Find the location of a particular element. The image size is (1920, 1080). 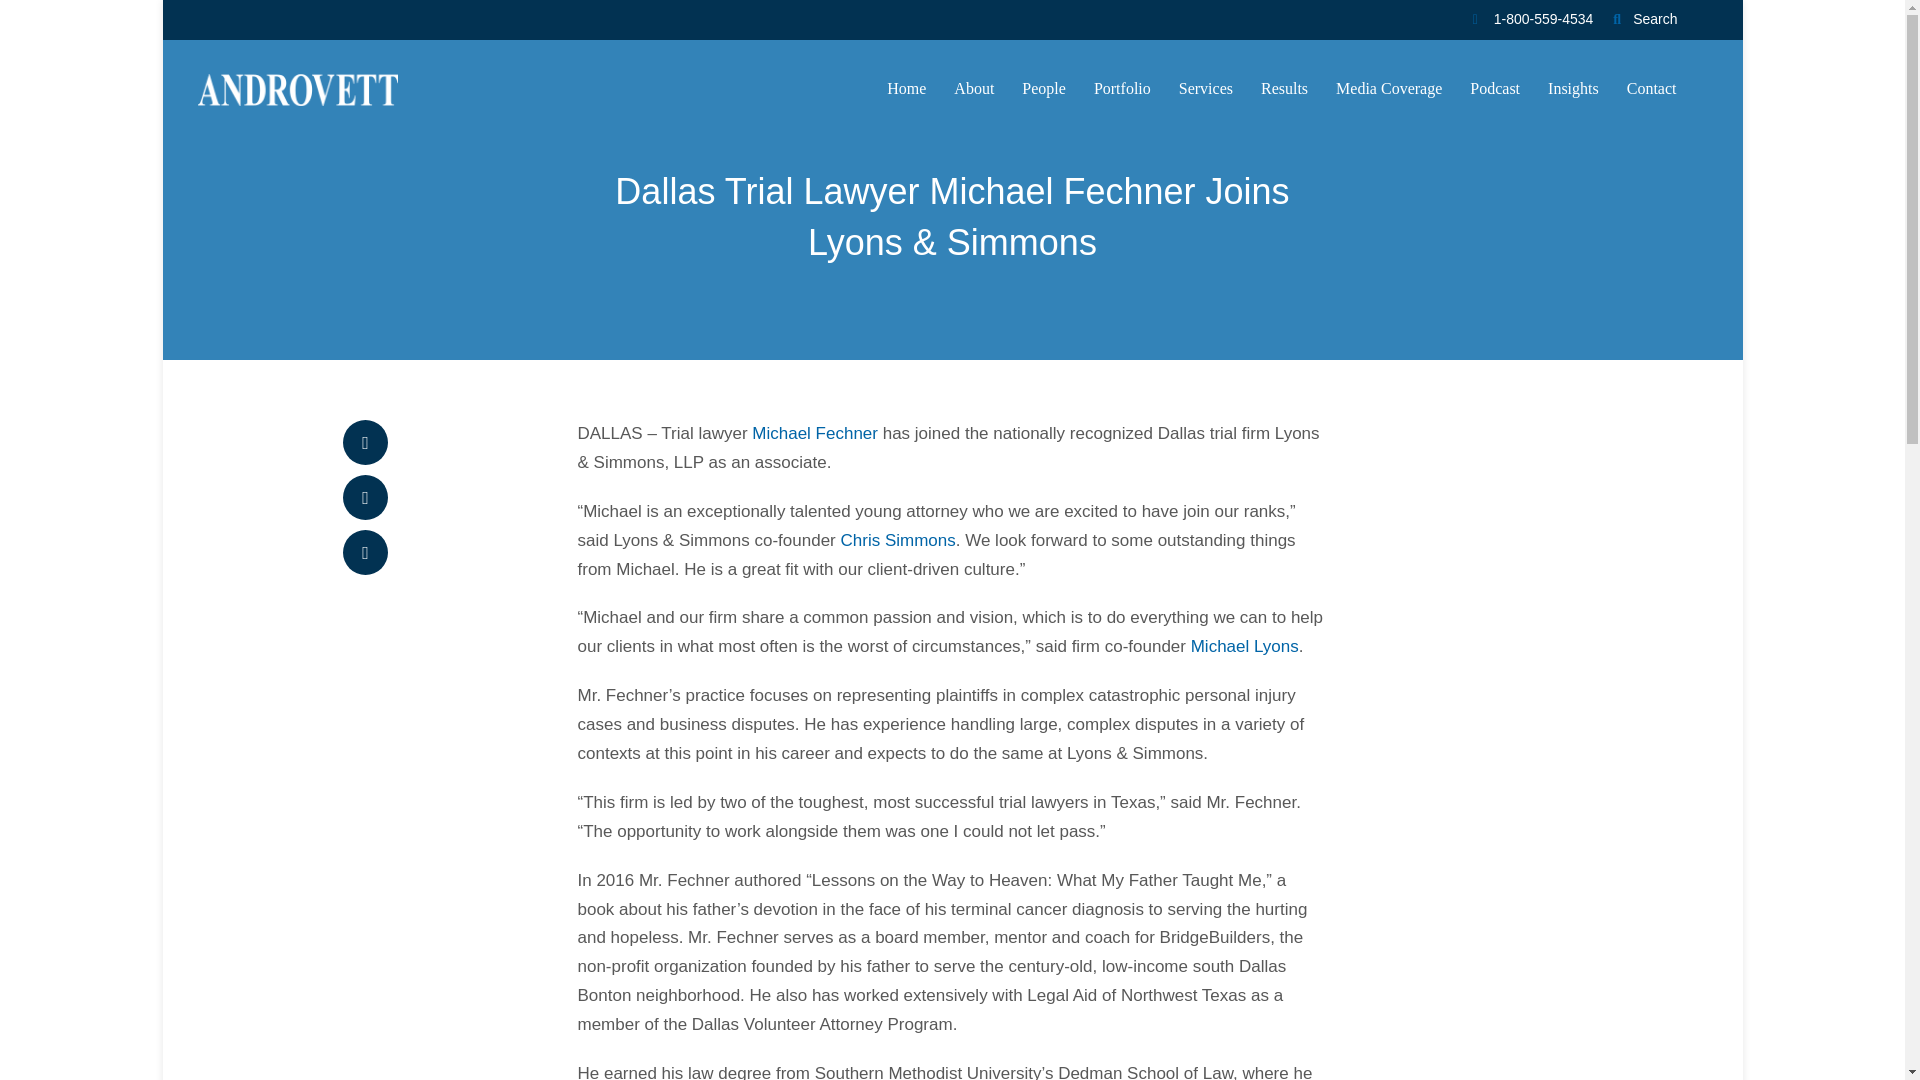

Media Coverage is located at coordinates (1388, 90).